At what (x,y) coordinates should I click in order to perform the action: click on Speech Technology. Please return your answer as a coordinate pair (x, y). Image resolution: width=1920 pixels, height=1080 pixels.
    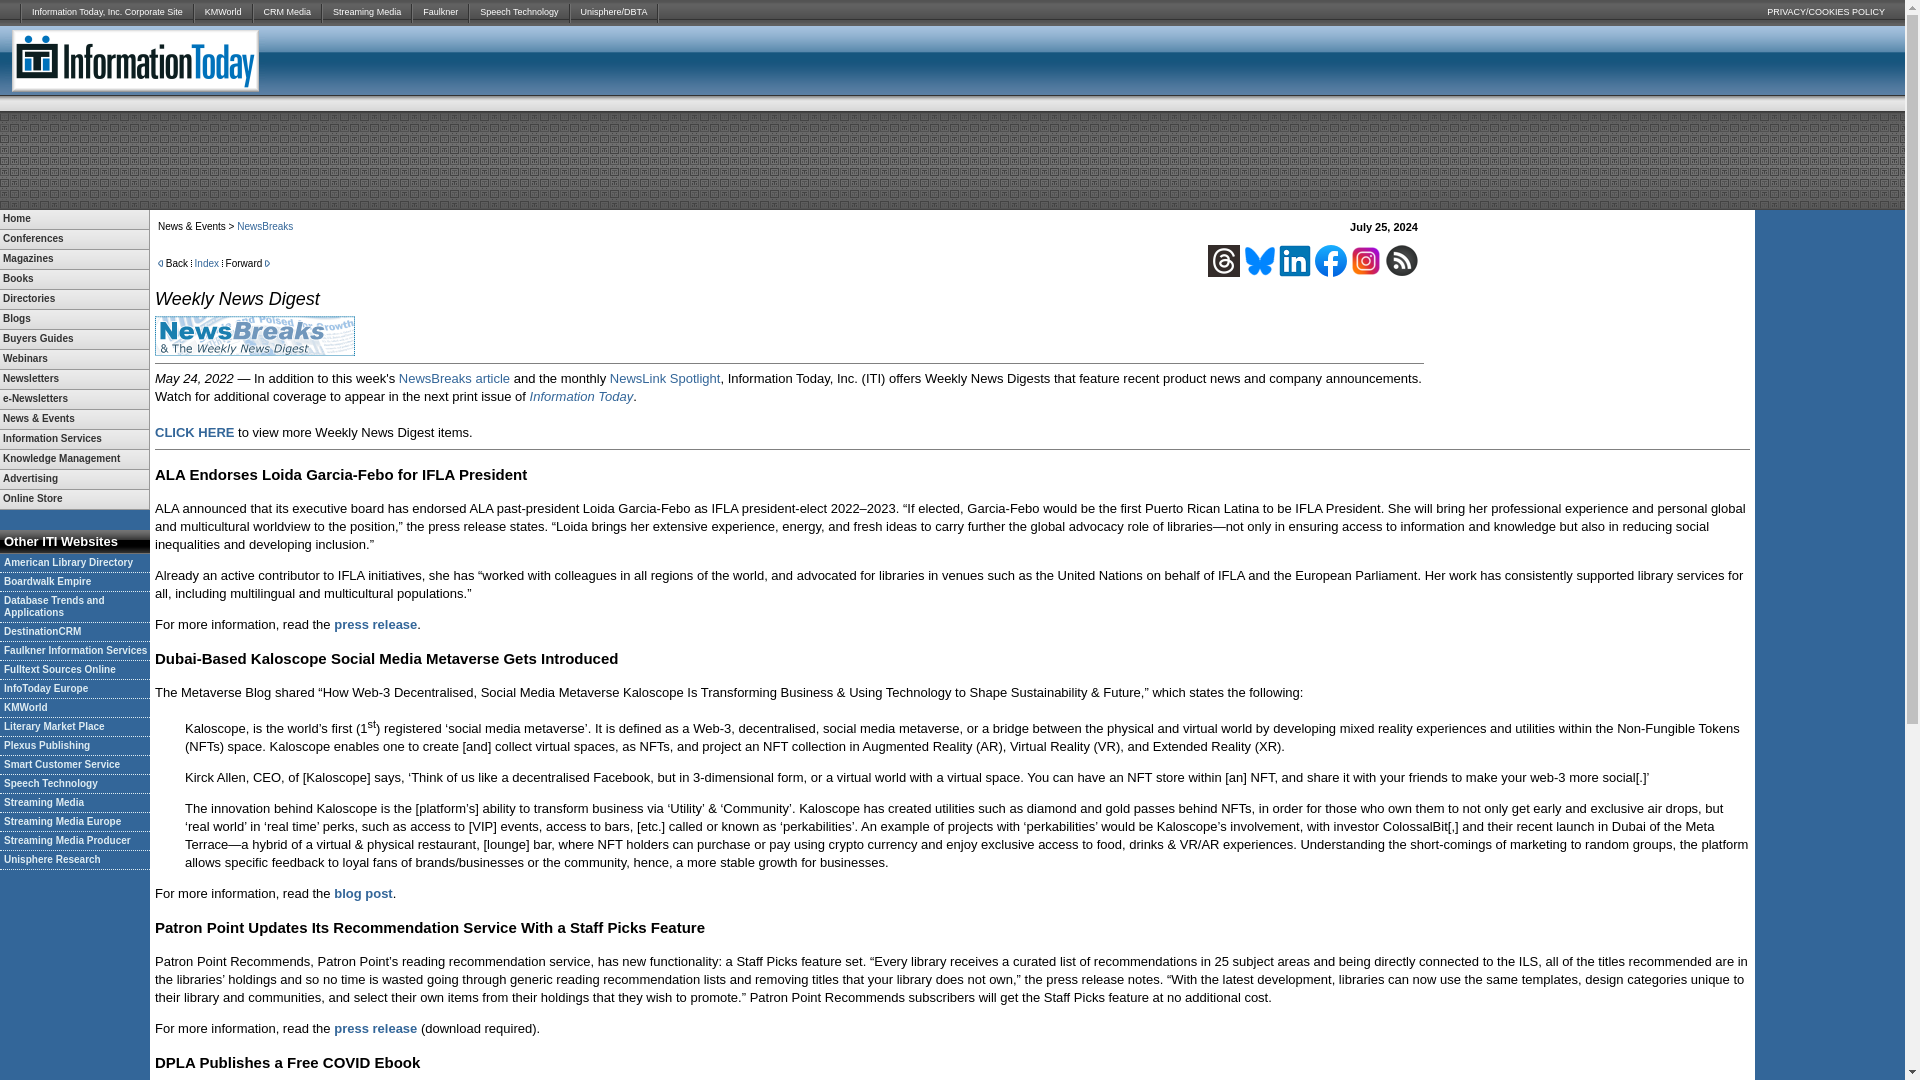
    Looking at the image, I should click on (519, 12).